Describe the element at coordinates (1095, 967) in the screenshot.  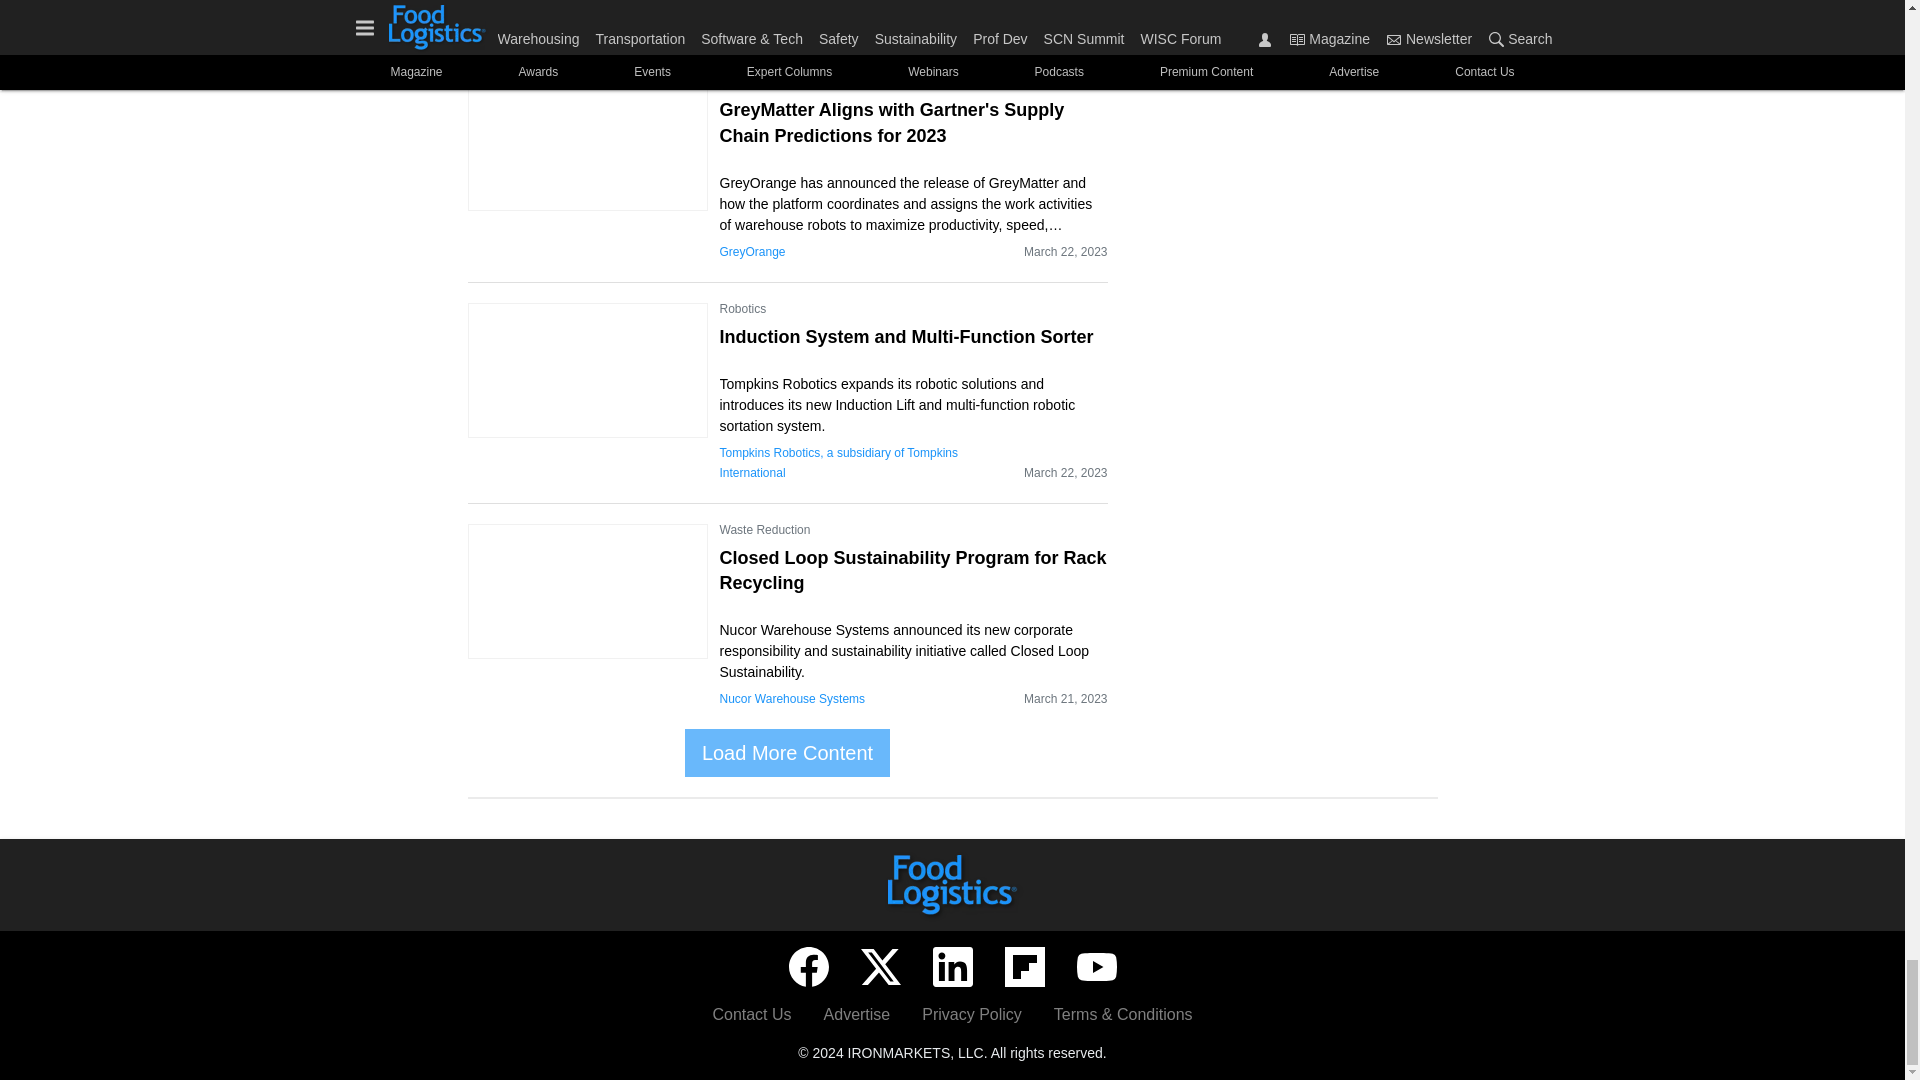
I see `YouTube icon` at that location.